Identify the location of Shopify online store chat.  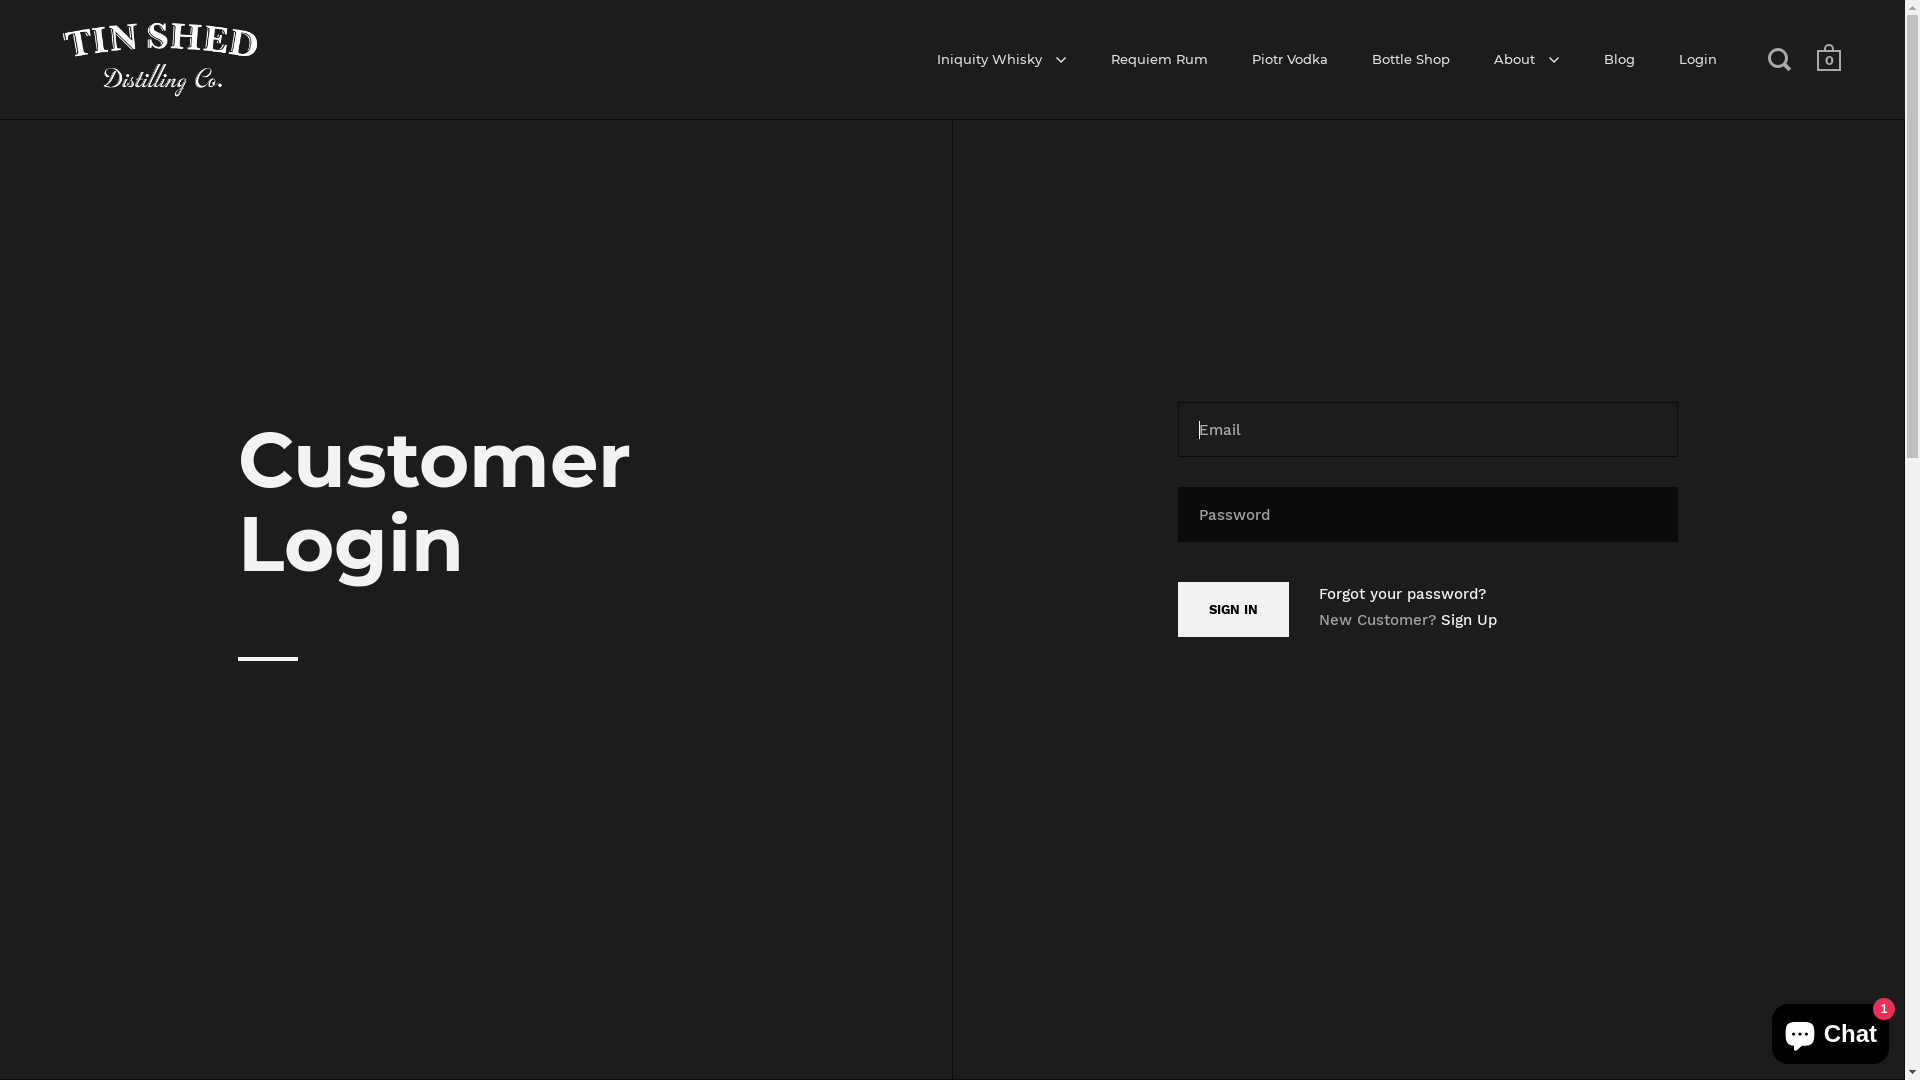
(1830, 1030).